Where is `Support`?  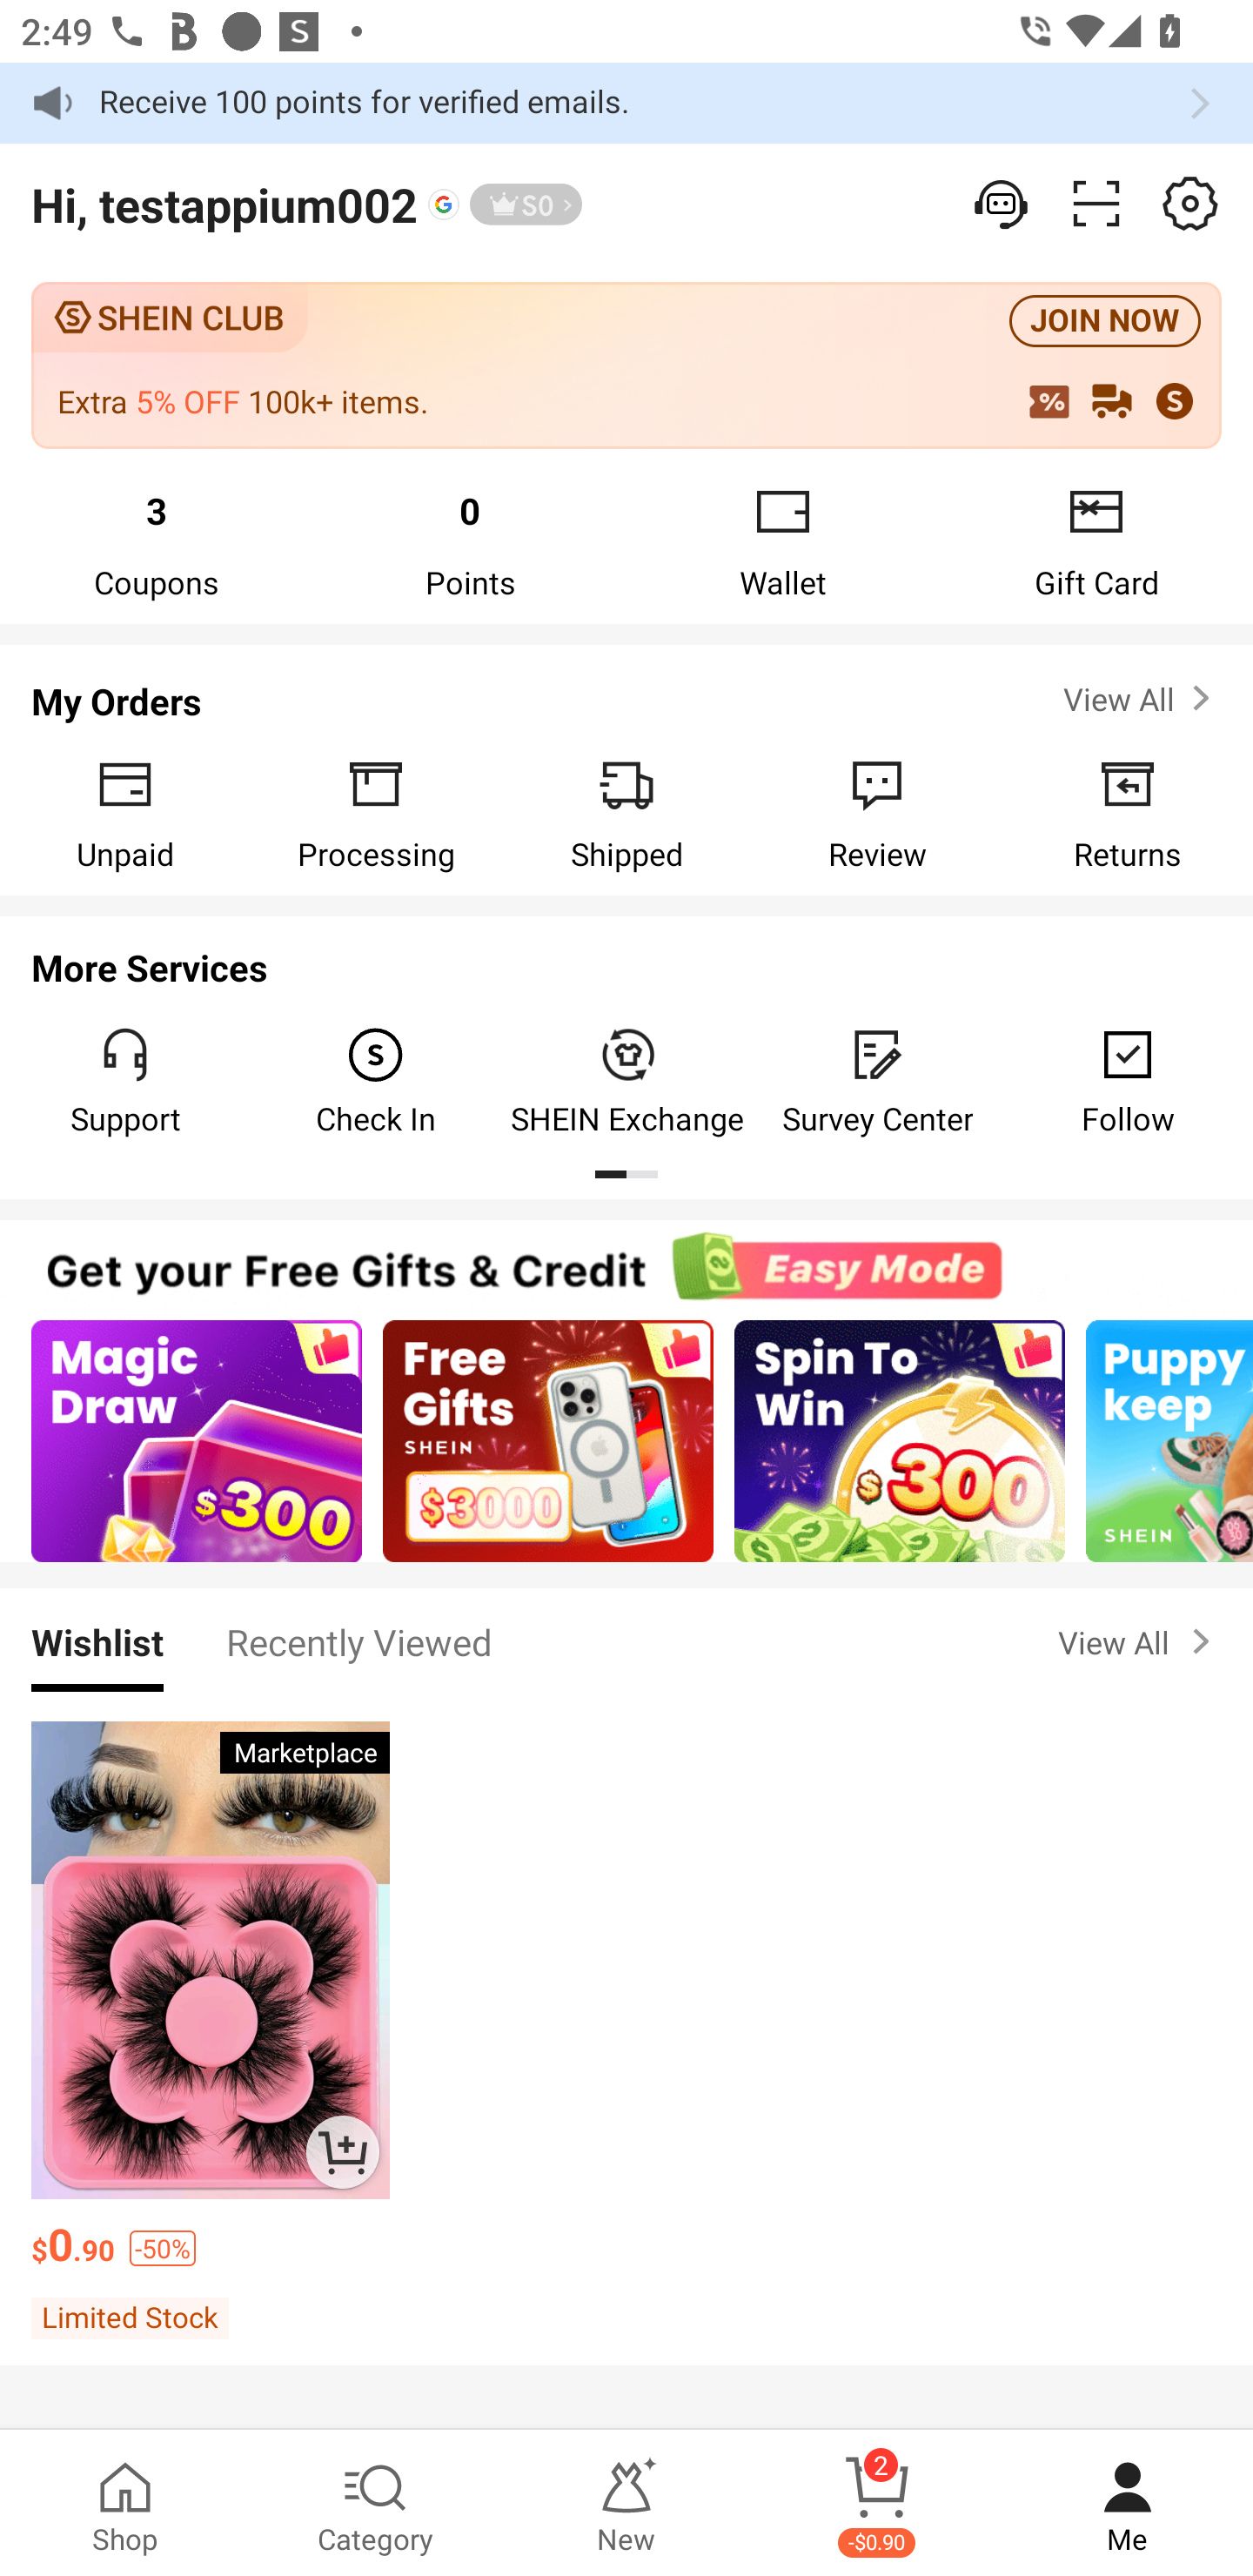
Support is located at coordinates (125, 1081).